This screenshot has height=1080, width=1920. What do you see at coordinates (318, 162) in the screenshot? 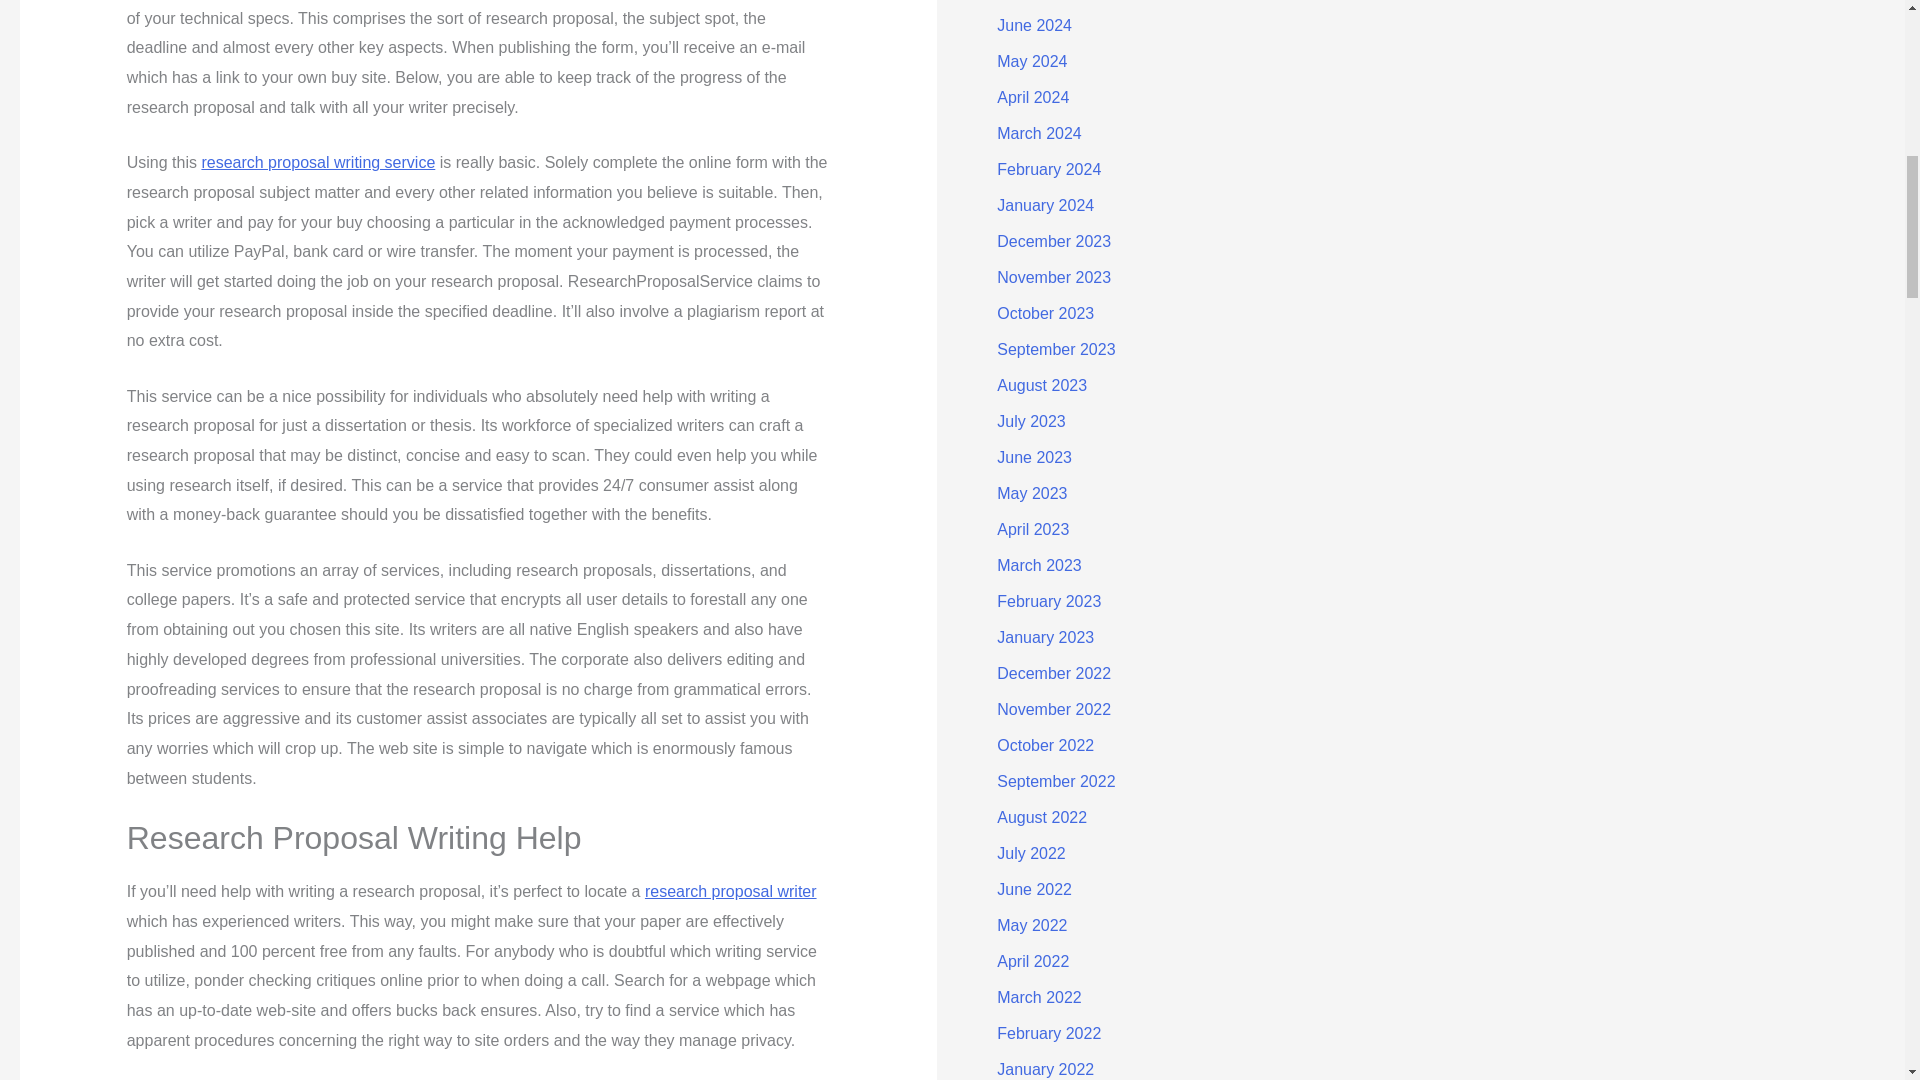
I see `research proposal writing service` at bounding box center [318, 162].